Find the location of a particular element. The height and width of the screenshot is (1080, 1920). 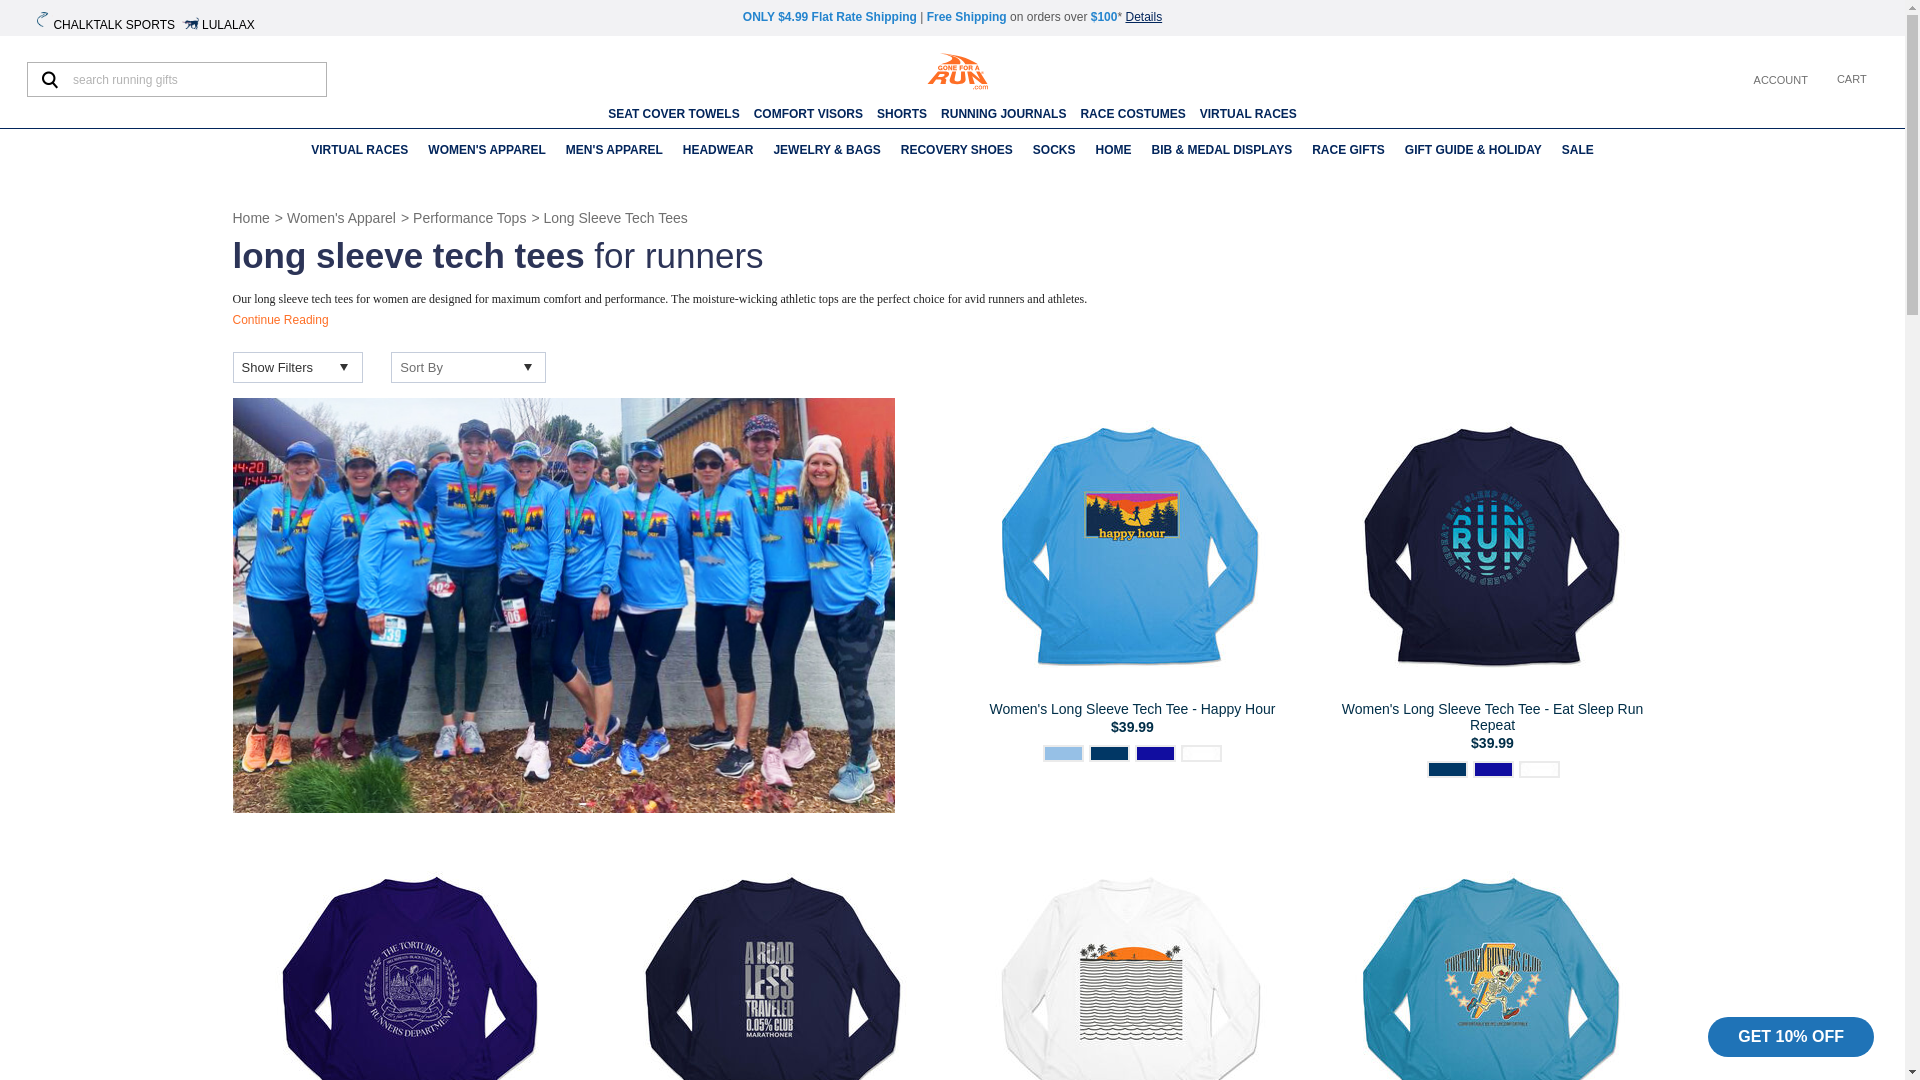

COMFORT VISORS is located at coordinates (808, 113).